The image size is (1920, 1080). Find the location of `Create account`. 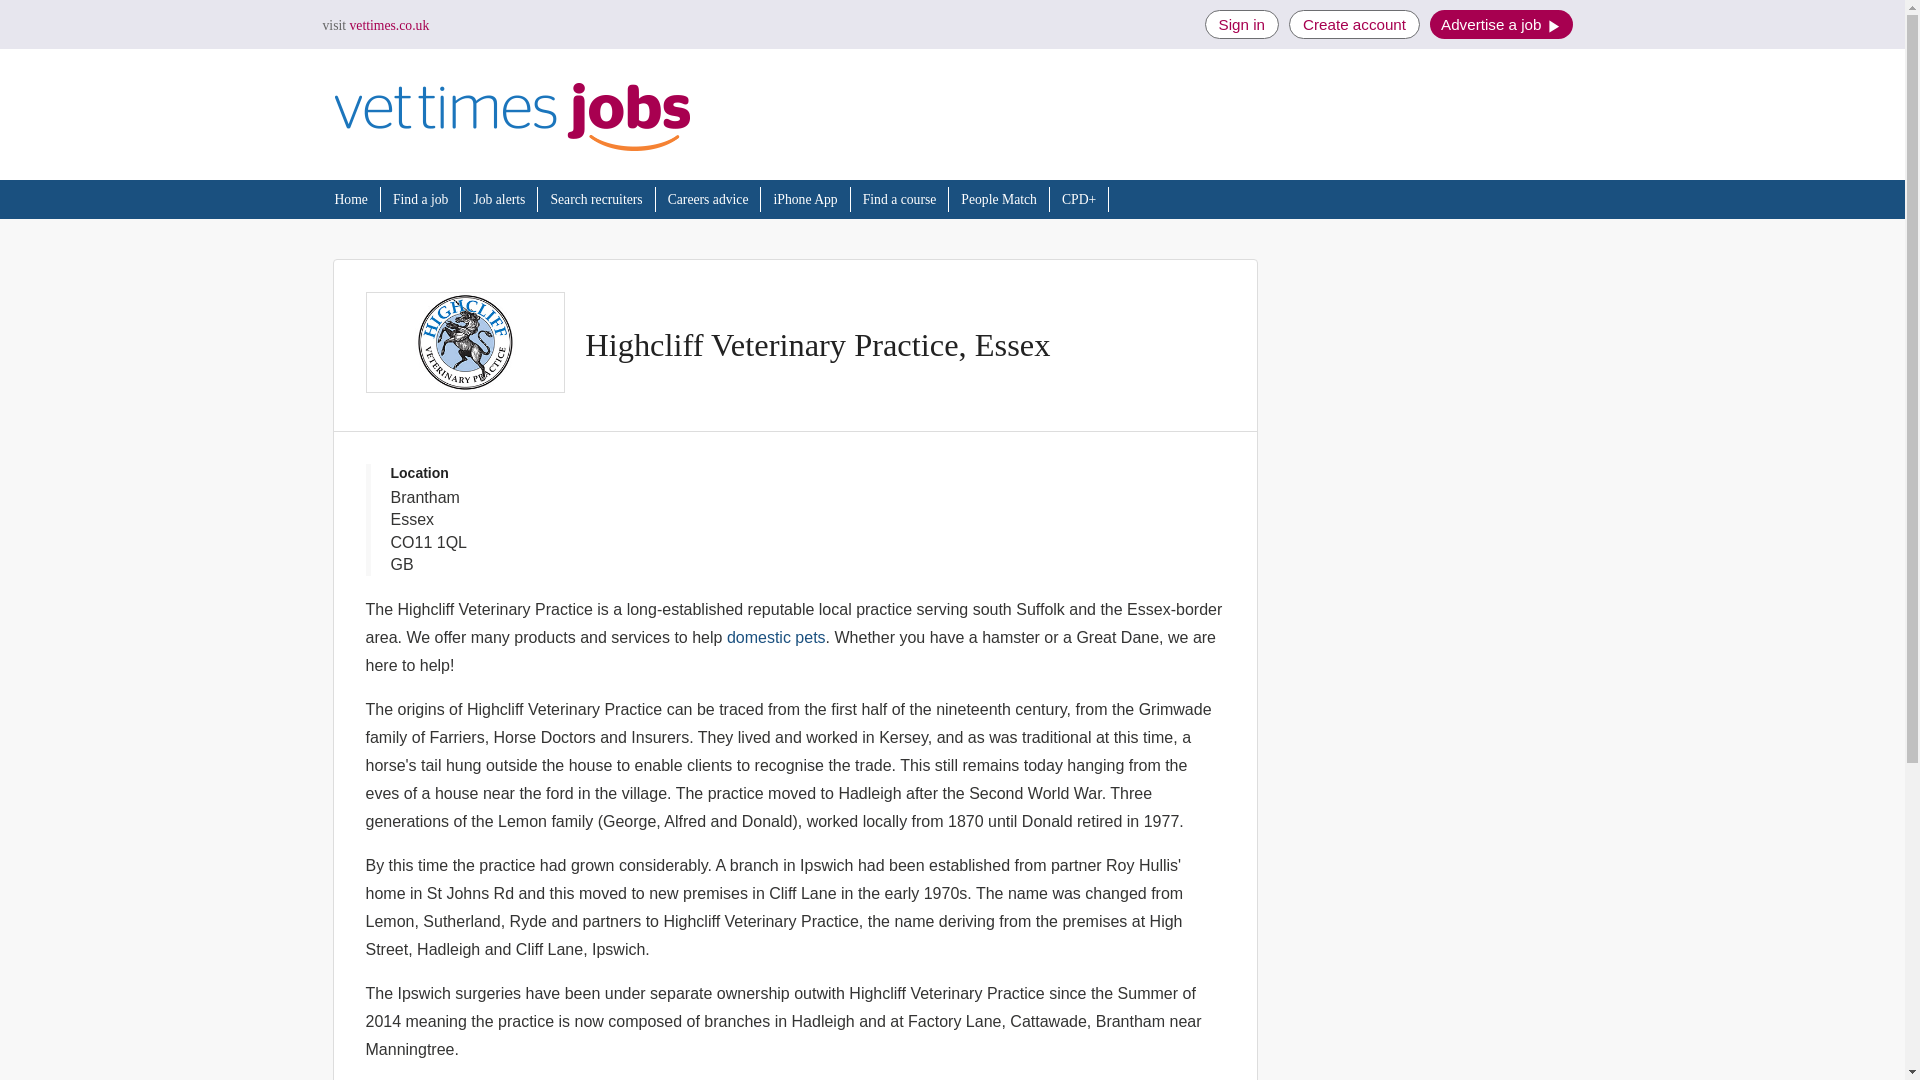

Create account is located at coordinates (1354, 24).